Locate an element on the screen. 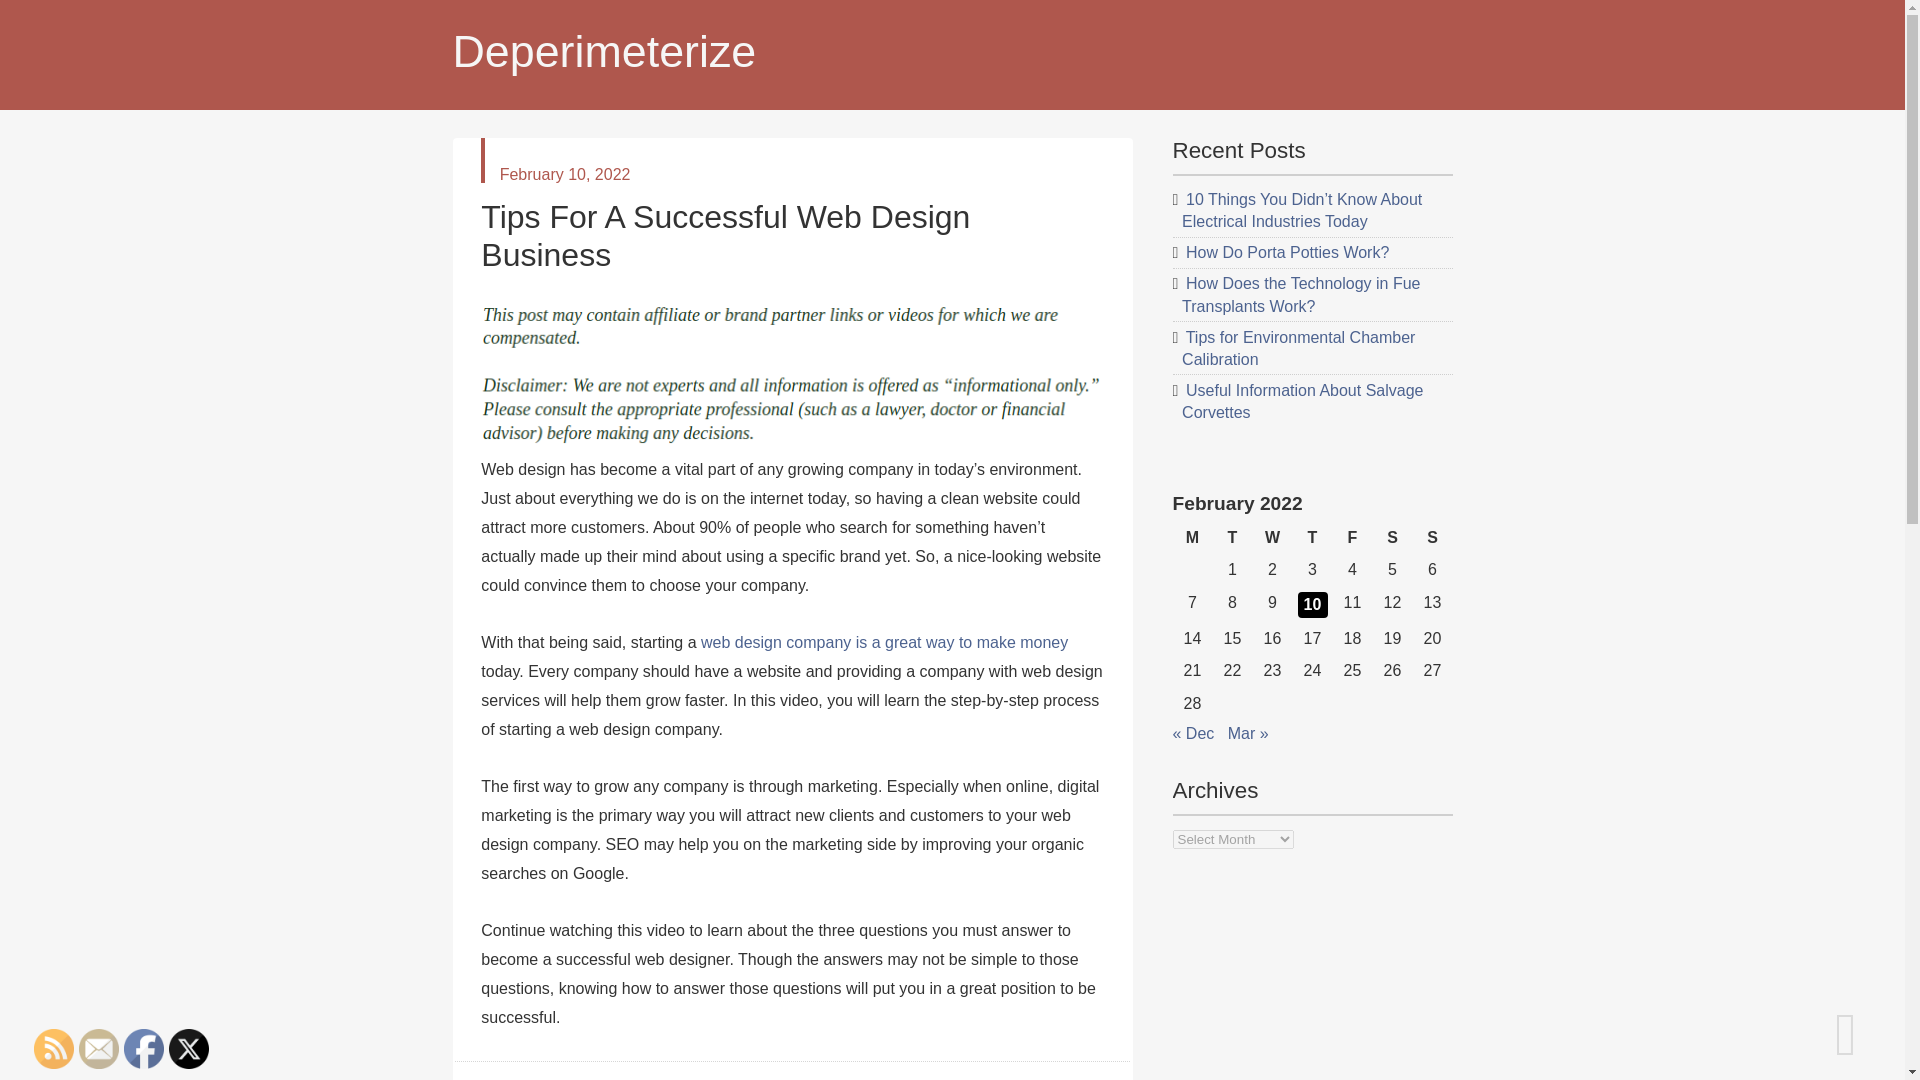 This screenshot has width=1920, height=1080. RSS is located at coordinates (54, 1049).